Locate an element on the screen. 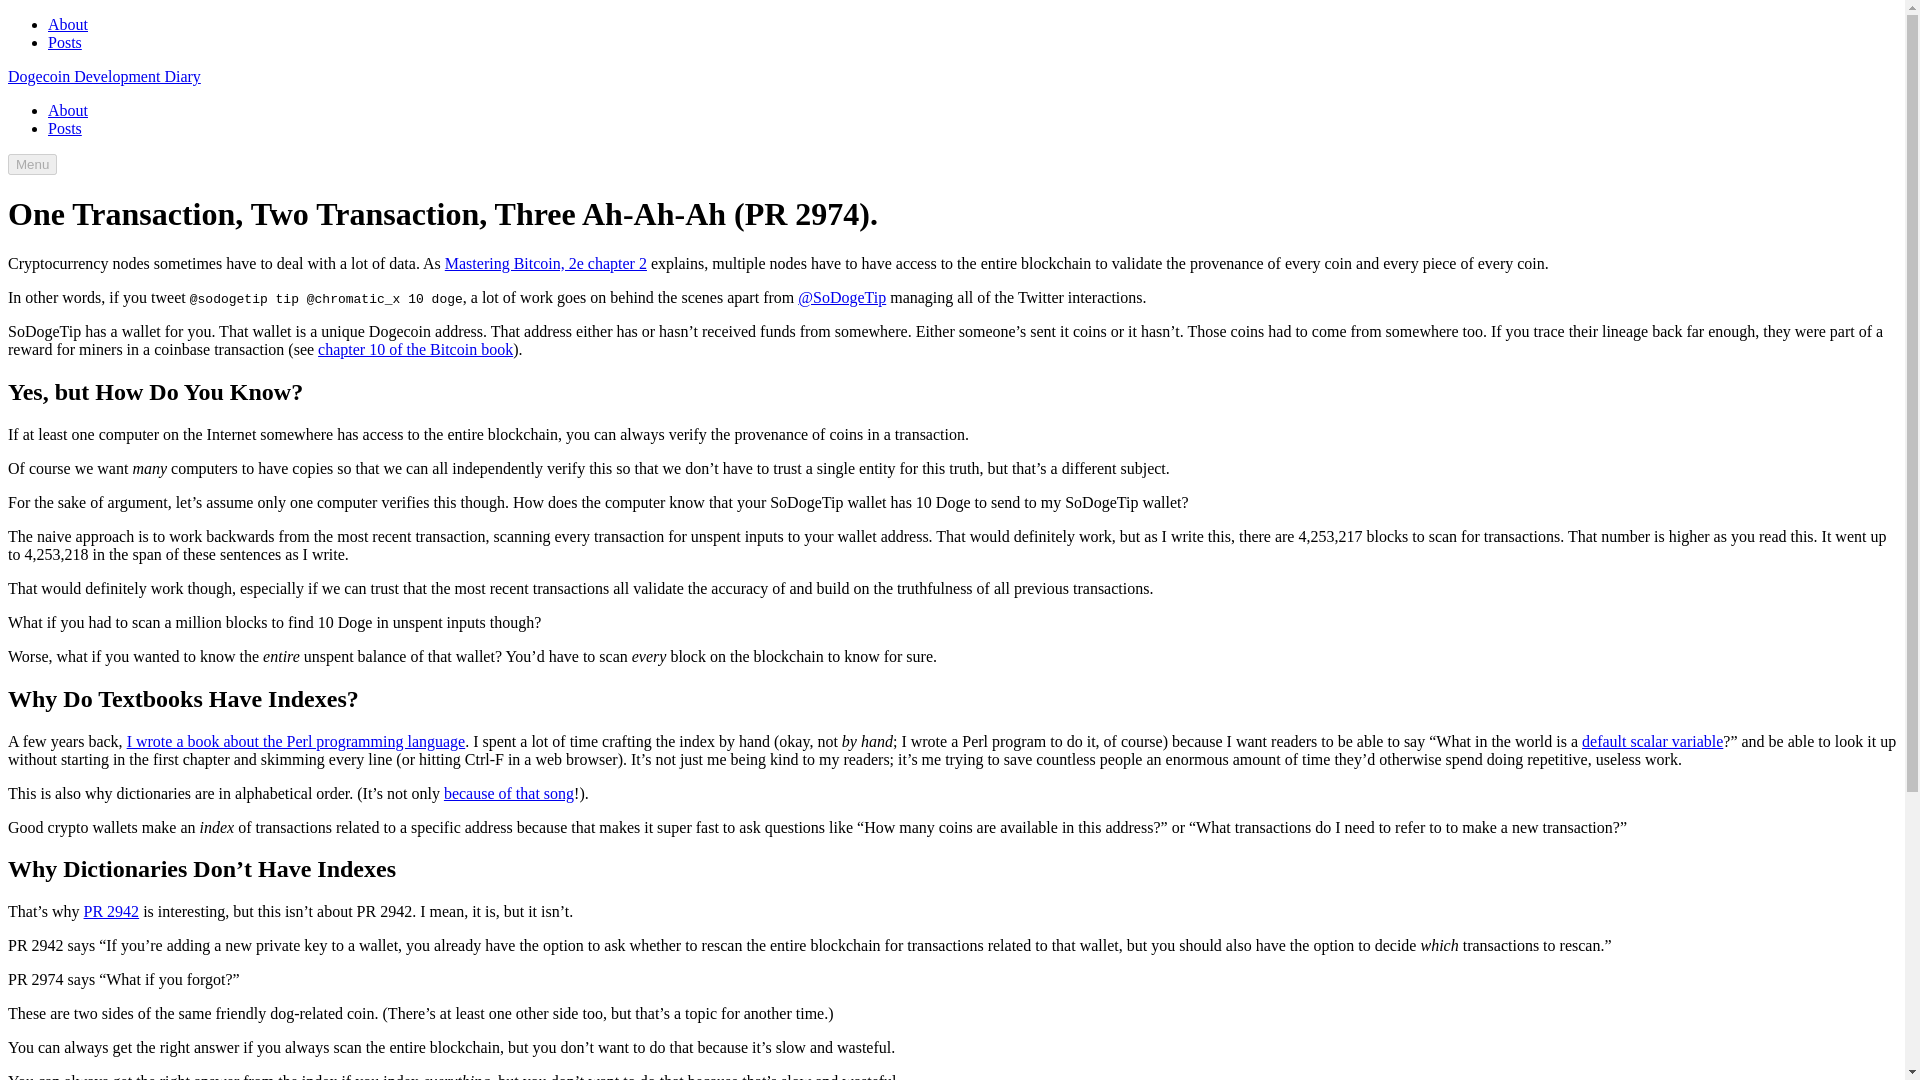 This screenshot has height=1080, width=1920. Menu is located at coordinates (32, 164).